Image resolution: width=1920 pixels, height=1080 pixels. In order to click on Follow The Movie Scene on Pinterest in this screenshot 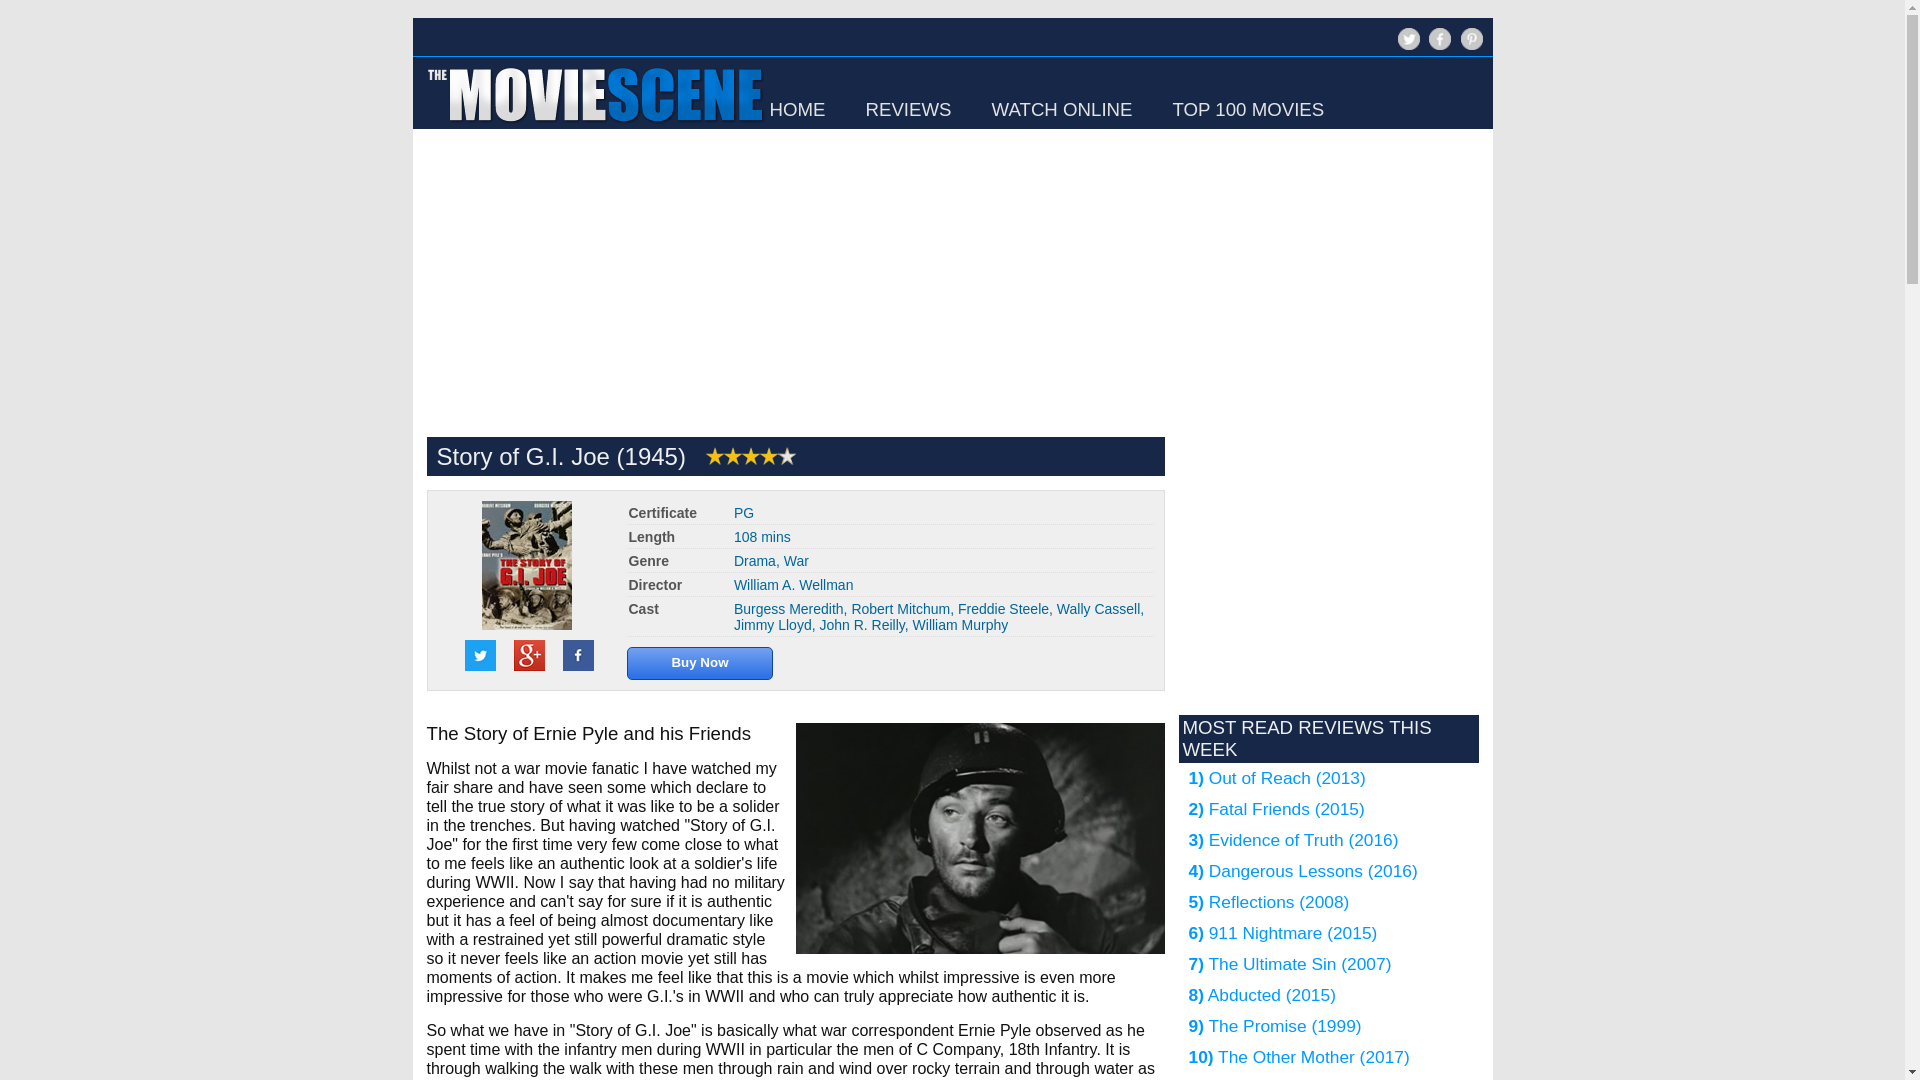, I will do `click(1470, 38)`.